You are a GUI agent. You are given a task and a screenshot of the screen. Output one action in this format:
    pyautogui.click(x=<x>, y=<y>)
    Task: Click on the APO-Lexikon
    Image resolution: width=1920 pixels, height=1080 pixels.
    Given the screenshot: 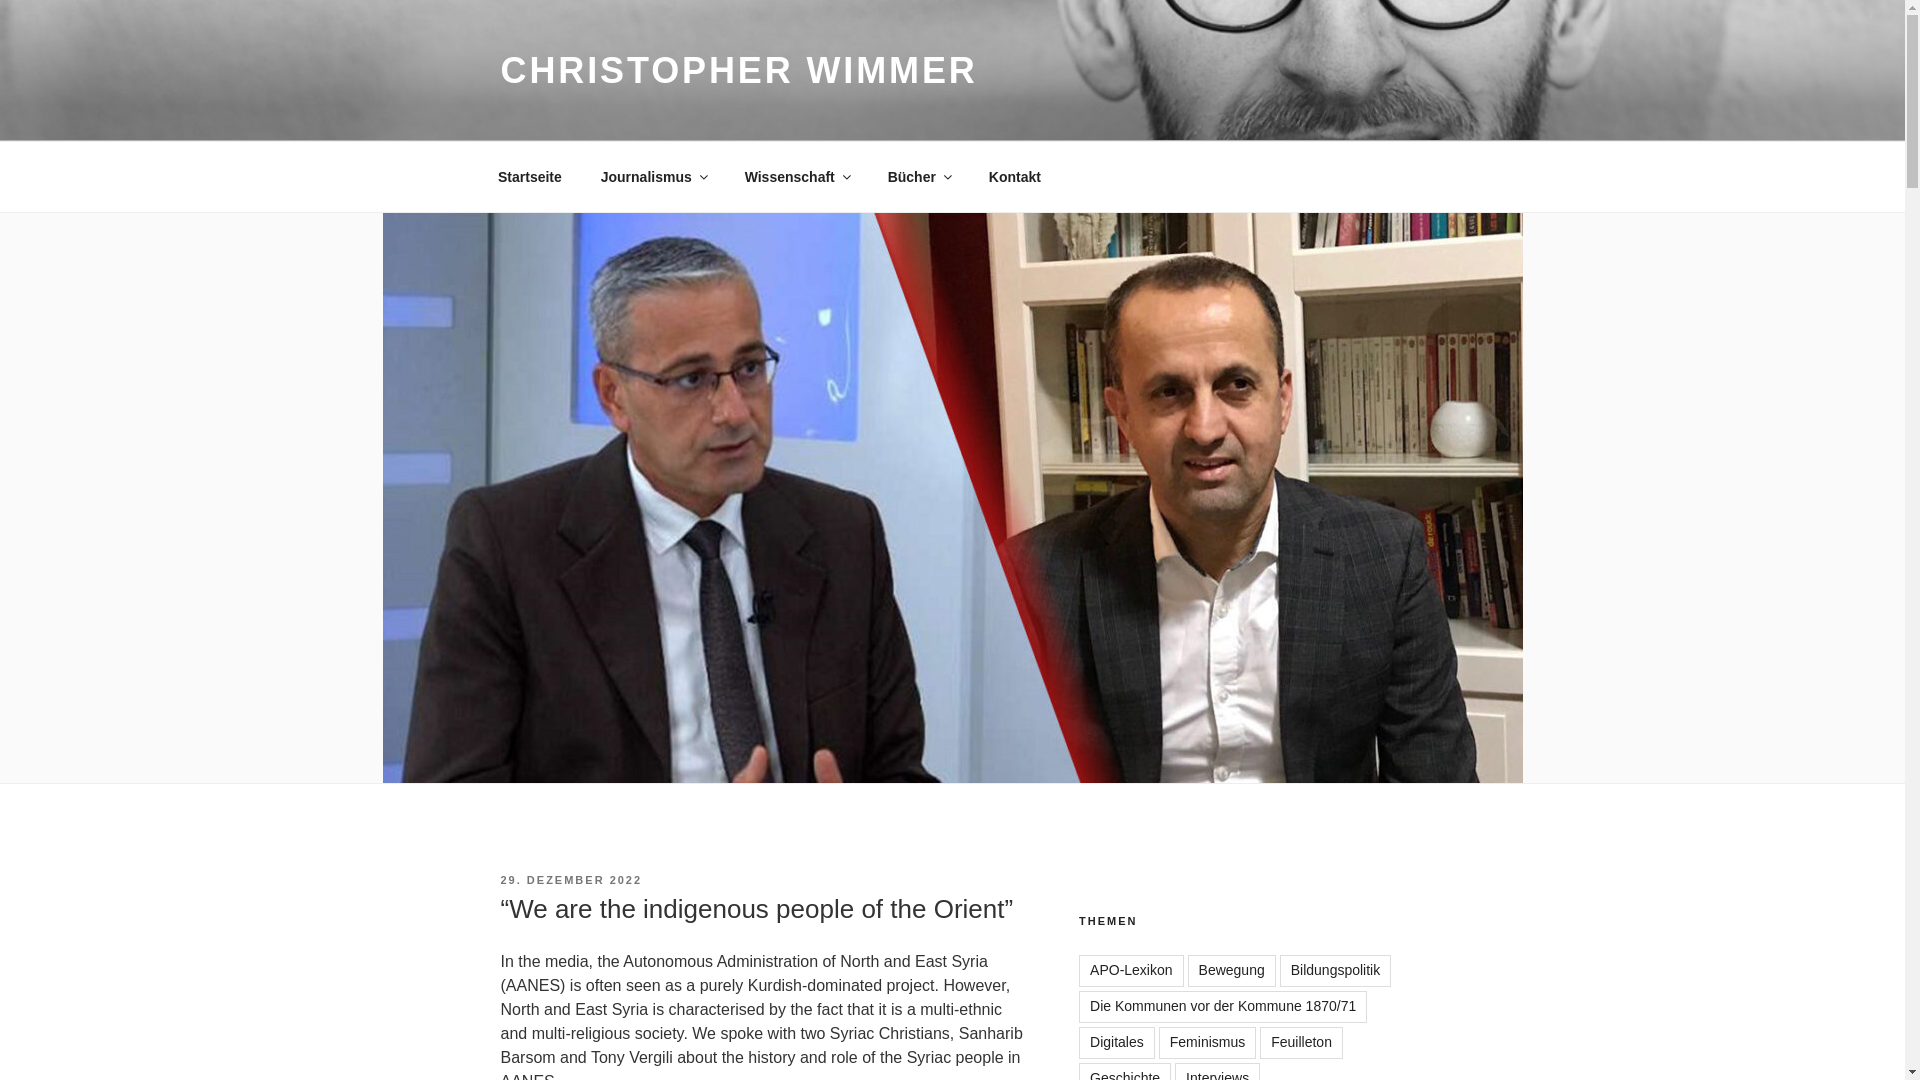 What is the action you would take?
    pyautogui.click(x=1130, y=970)
    